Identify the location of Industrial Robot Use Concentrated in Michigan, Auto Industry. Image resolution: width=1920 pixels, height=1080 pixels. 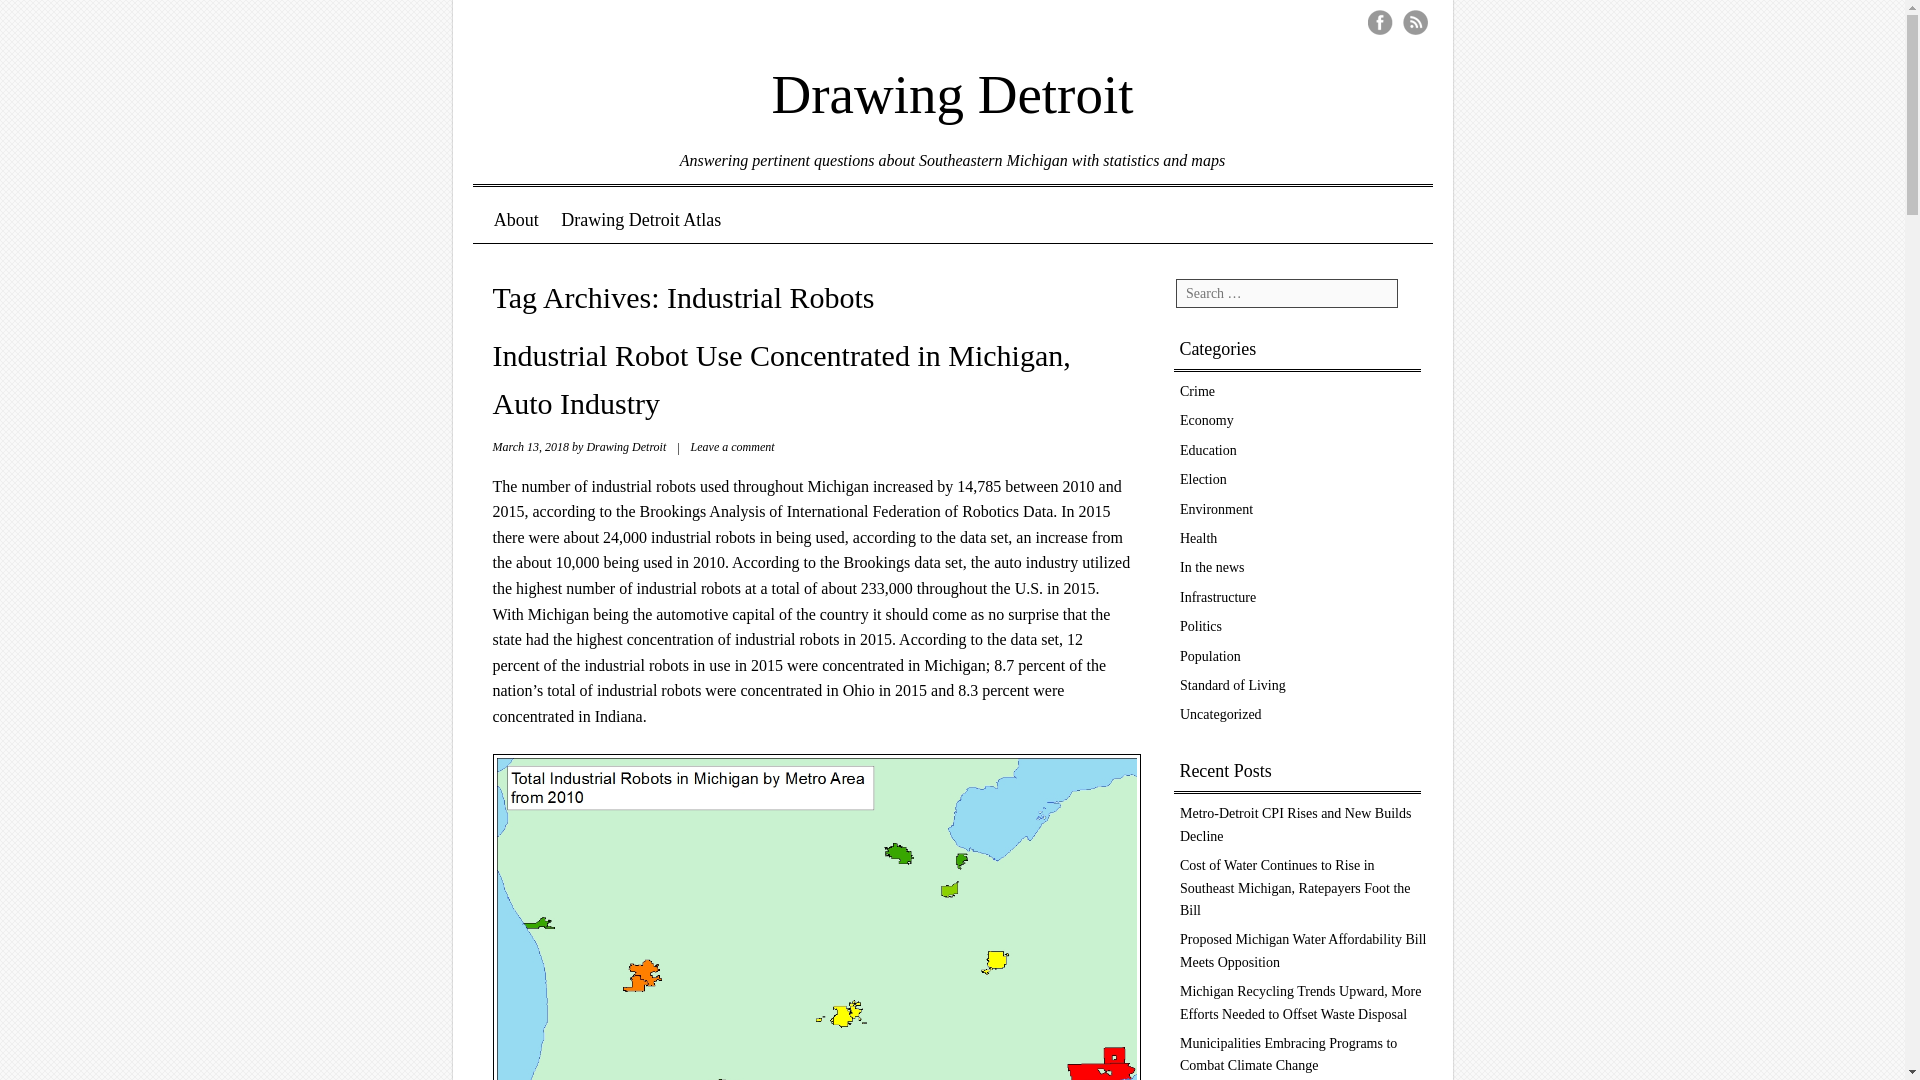
(780, 380).